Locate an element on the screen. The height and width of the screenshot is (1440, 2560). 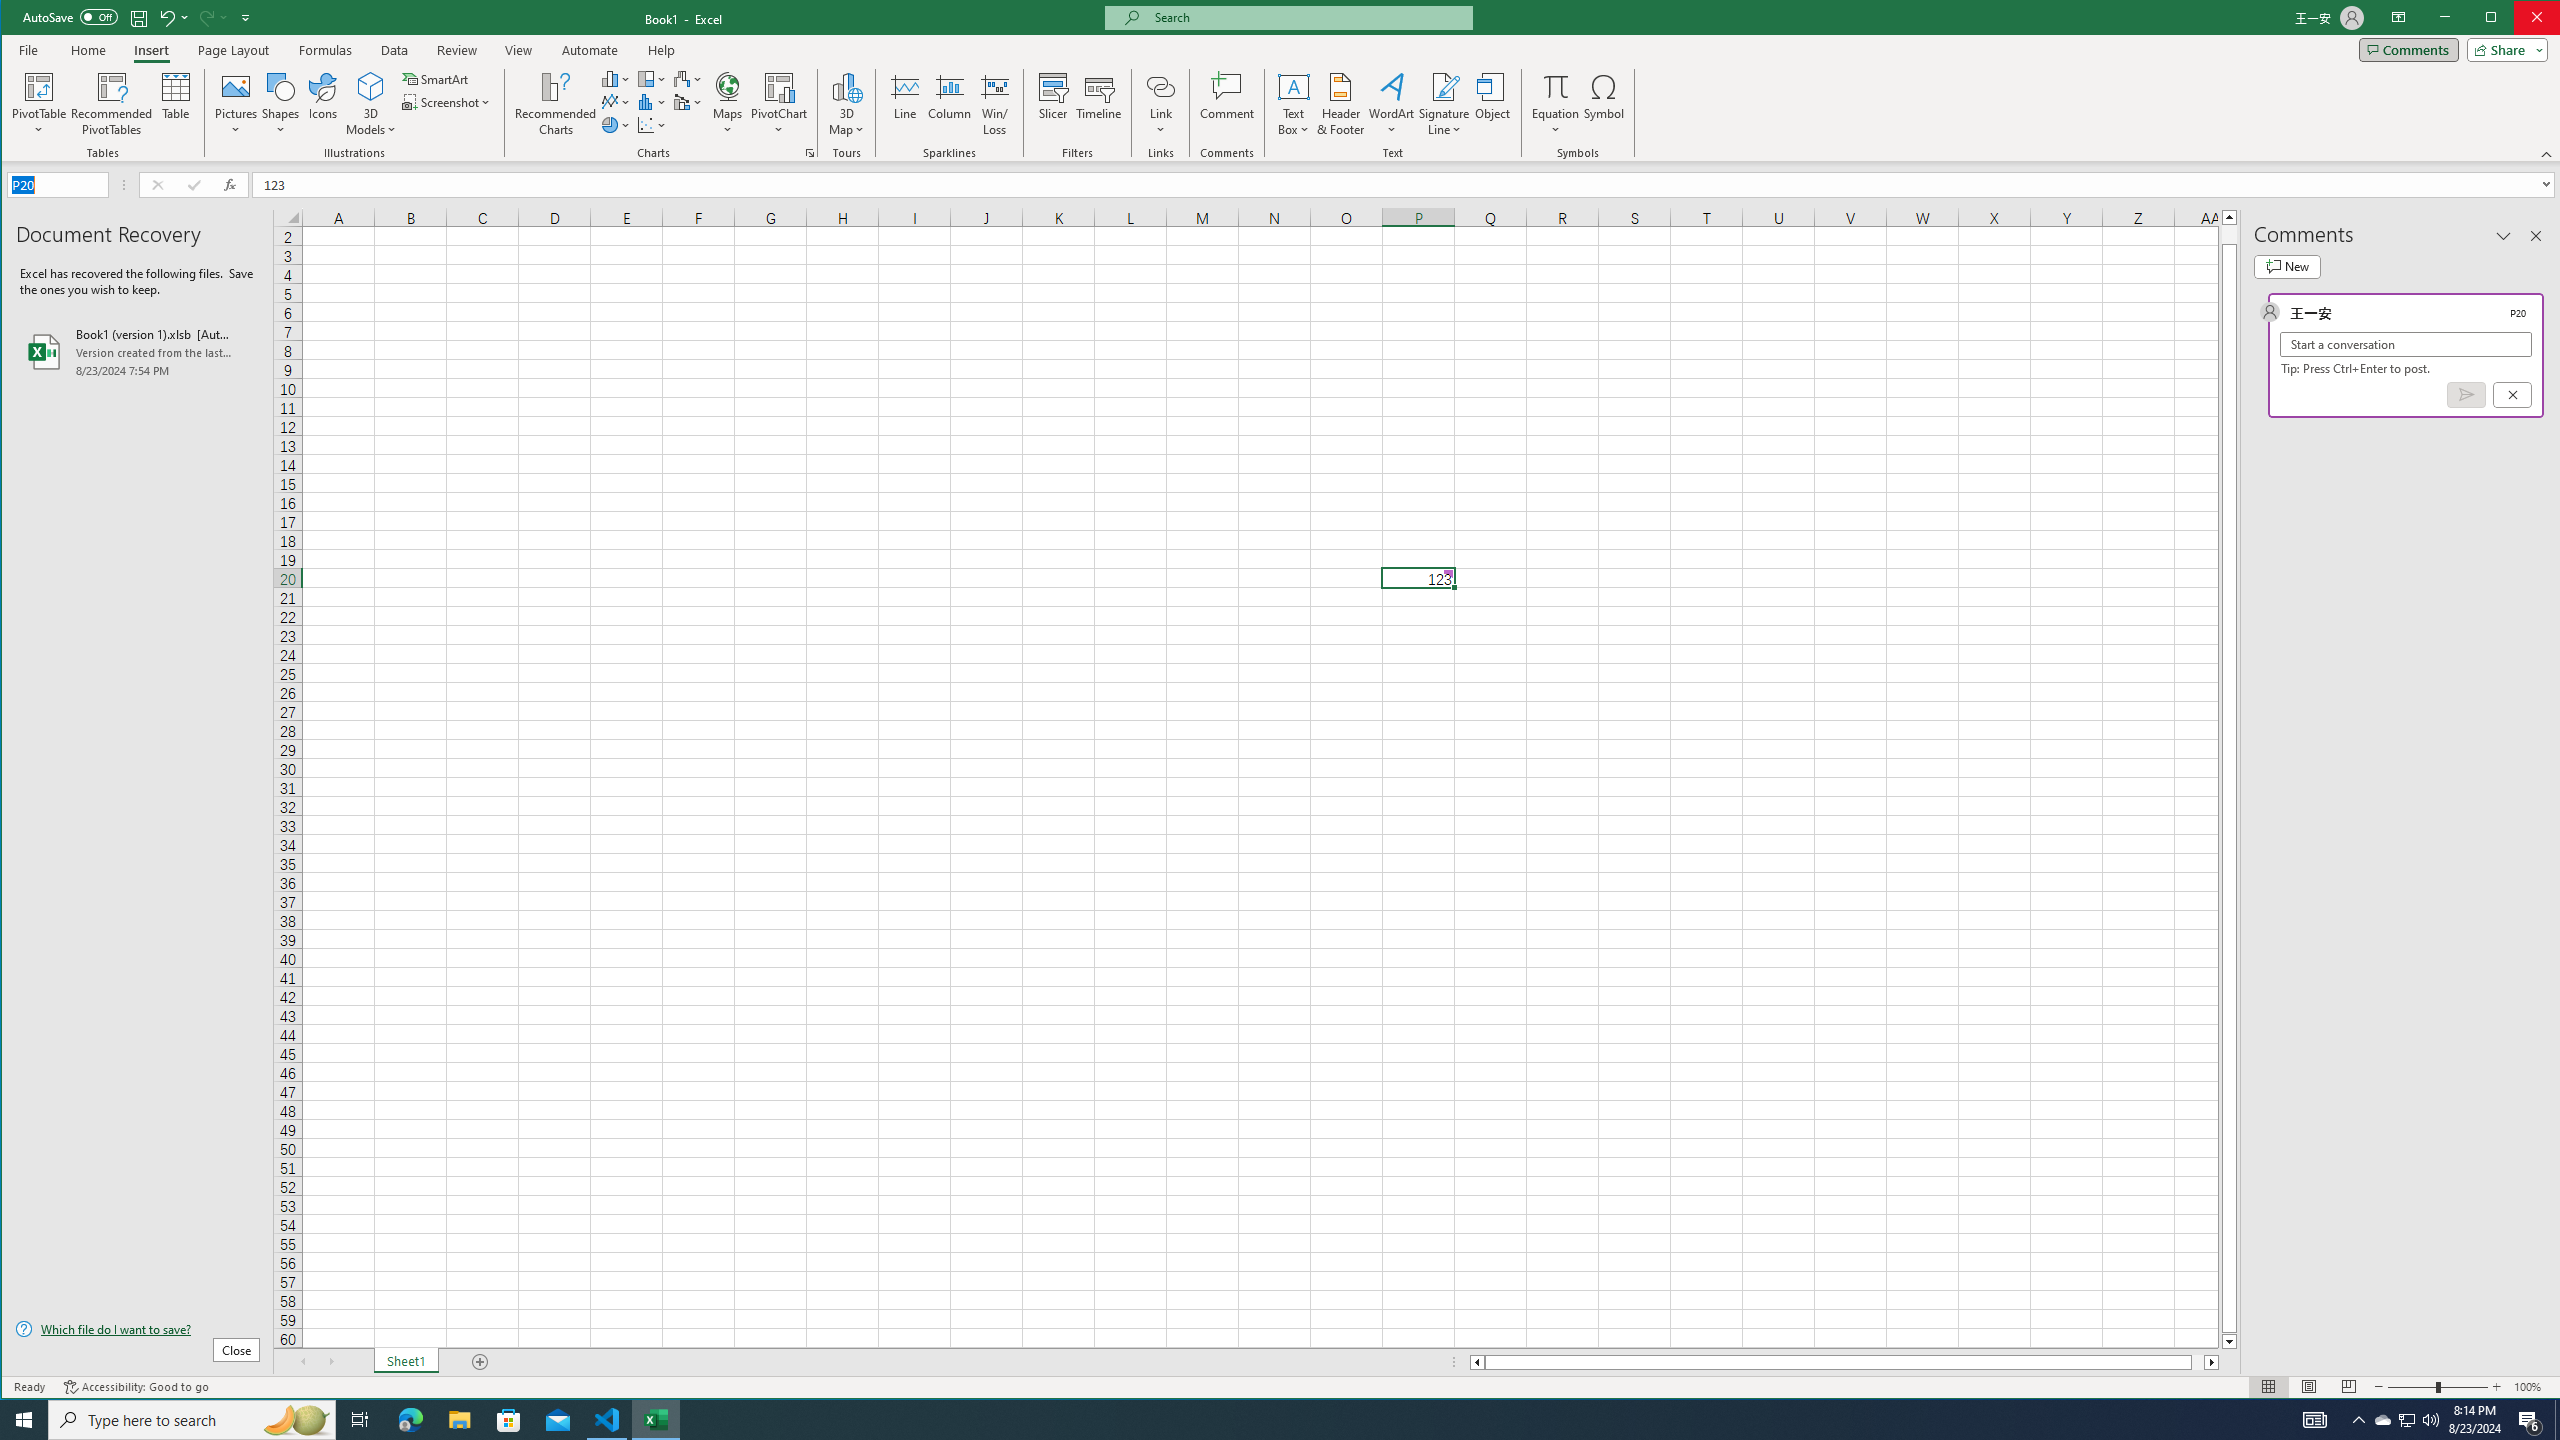
Link is located at coordinates (1160, 86).